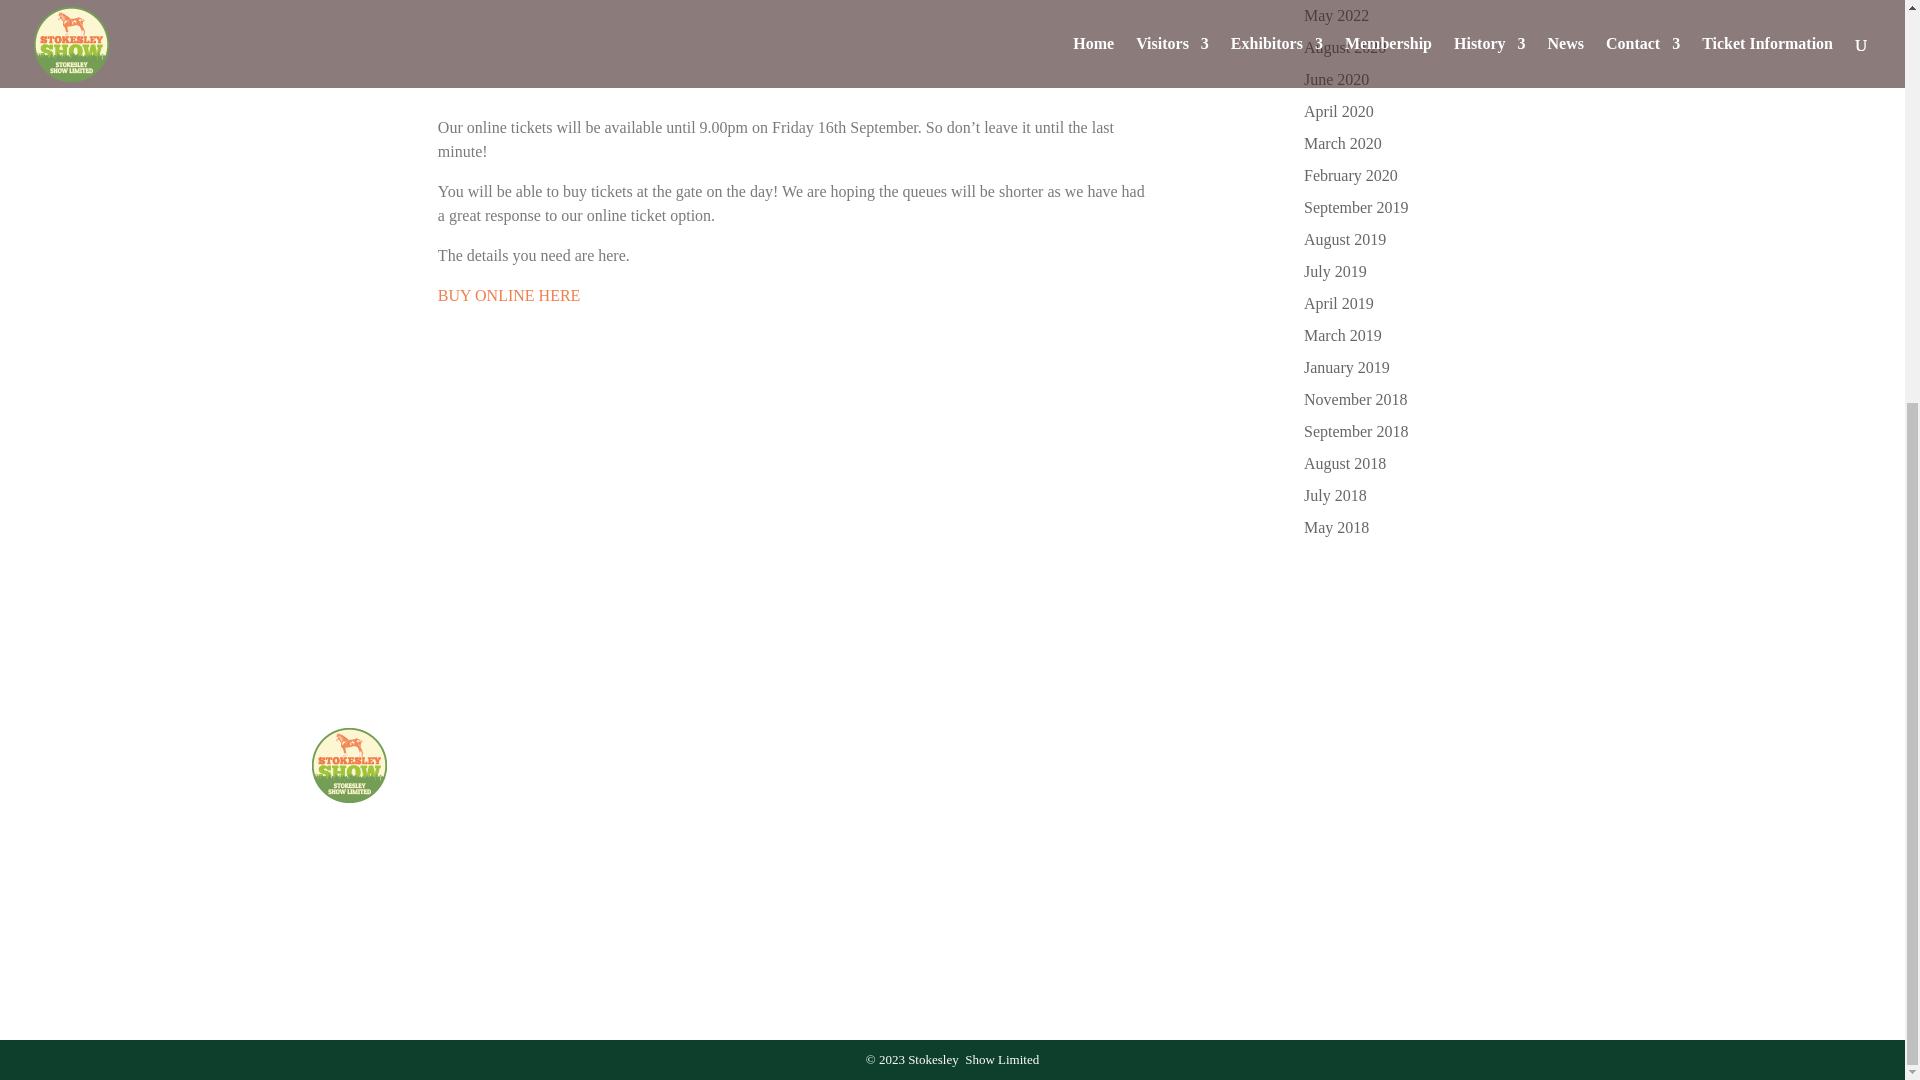 The width and height of the screenshot is (1920, 1080). I want to click on August 2020, so click(1344, 47).